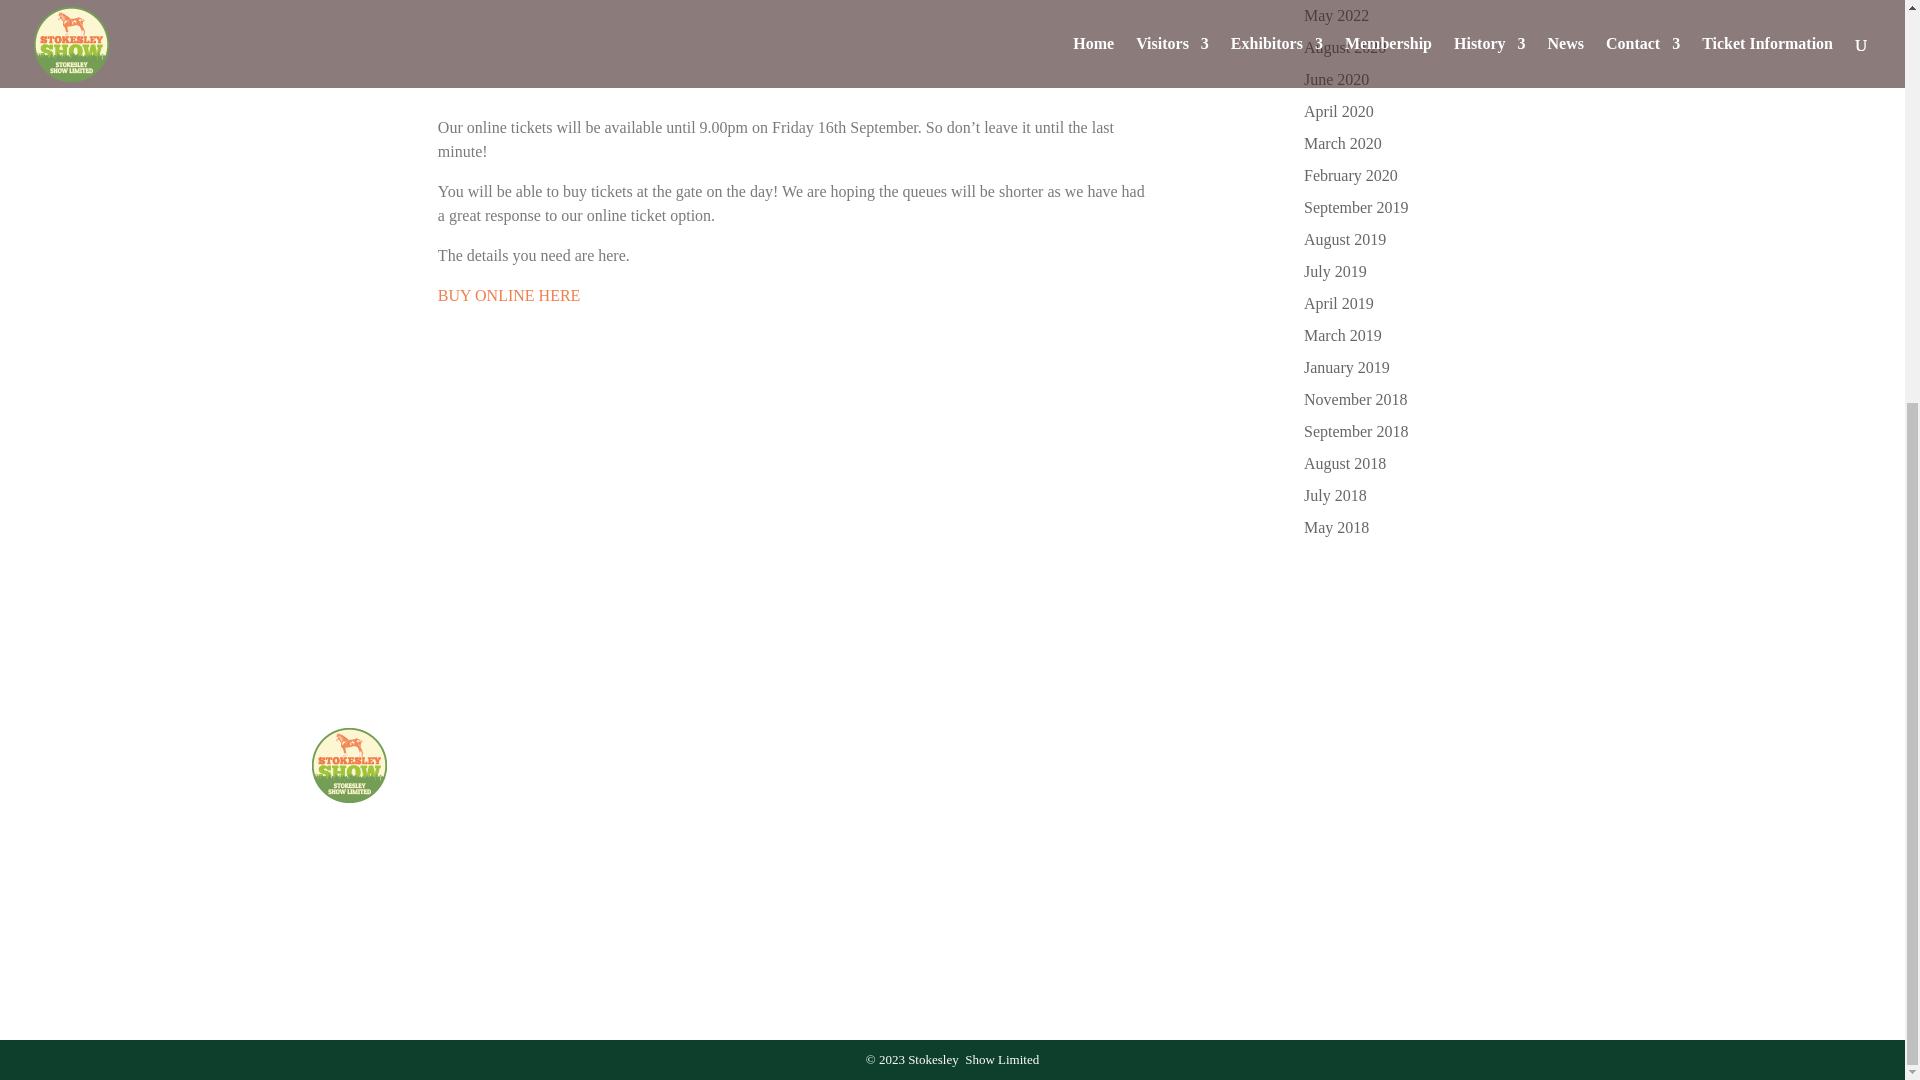 The width and height of the screenshot is (1920, 1080). I want to click on August 2020, so click(1344, 47).